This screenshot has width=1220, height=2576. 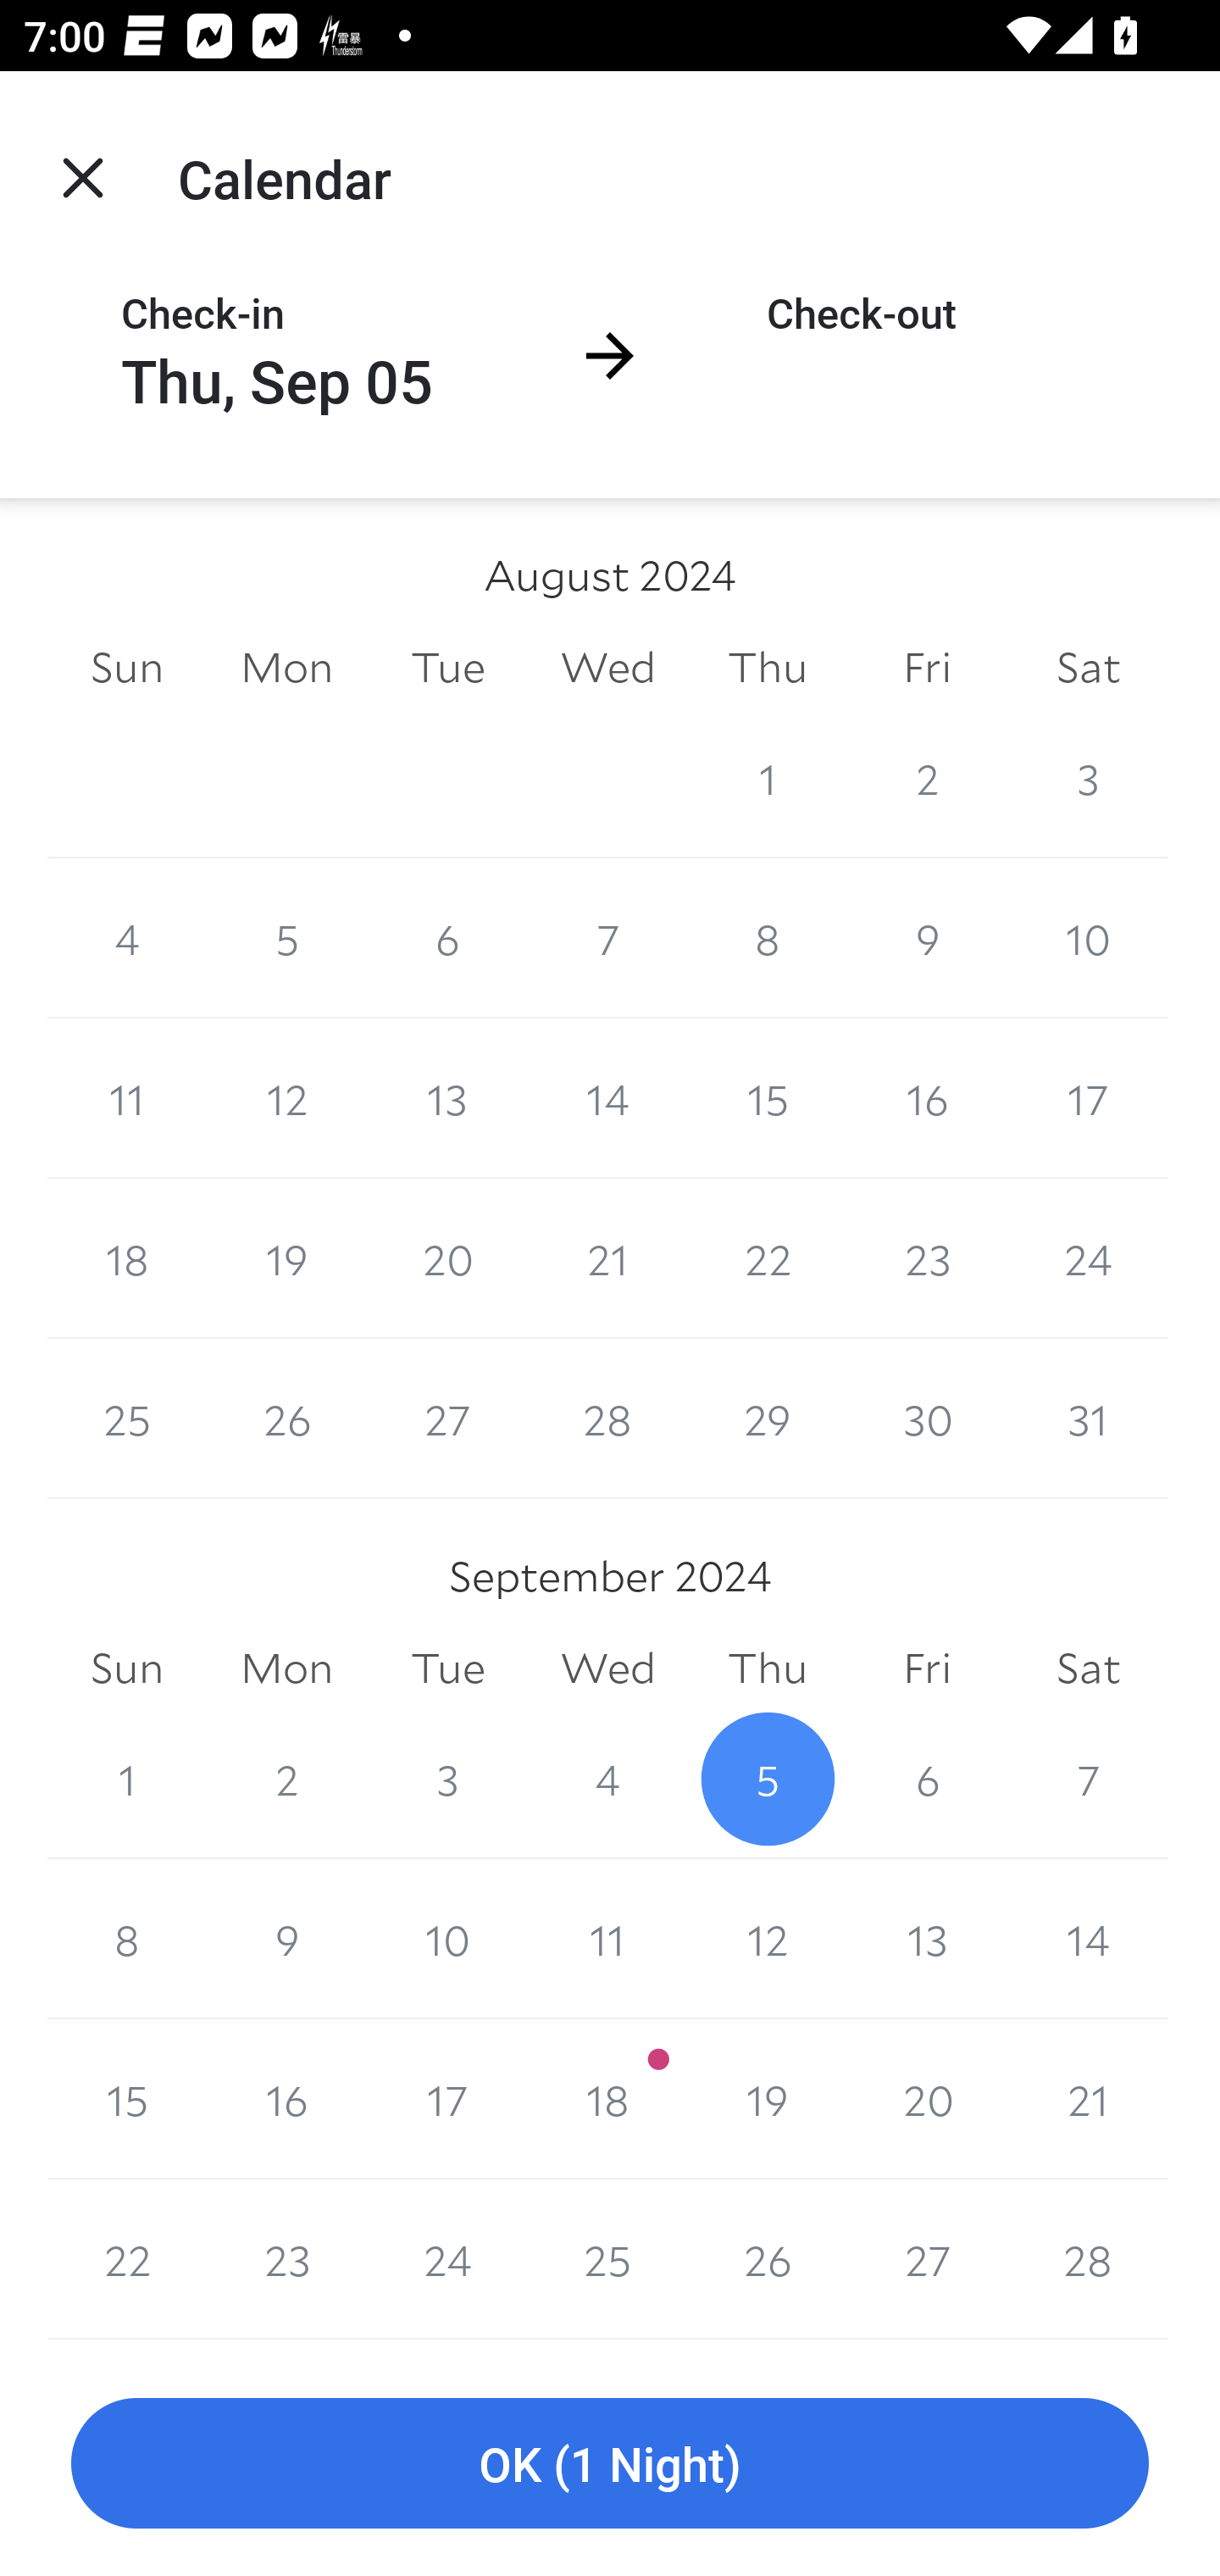 I want to click on 2 2 August 2024, so click(x=927, y=778).